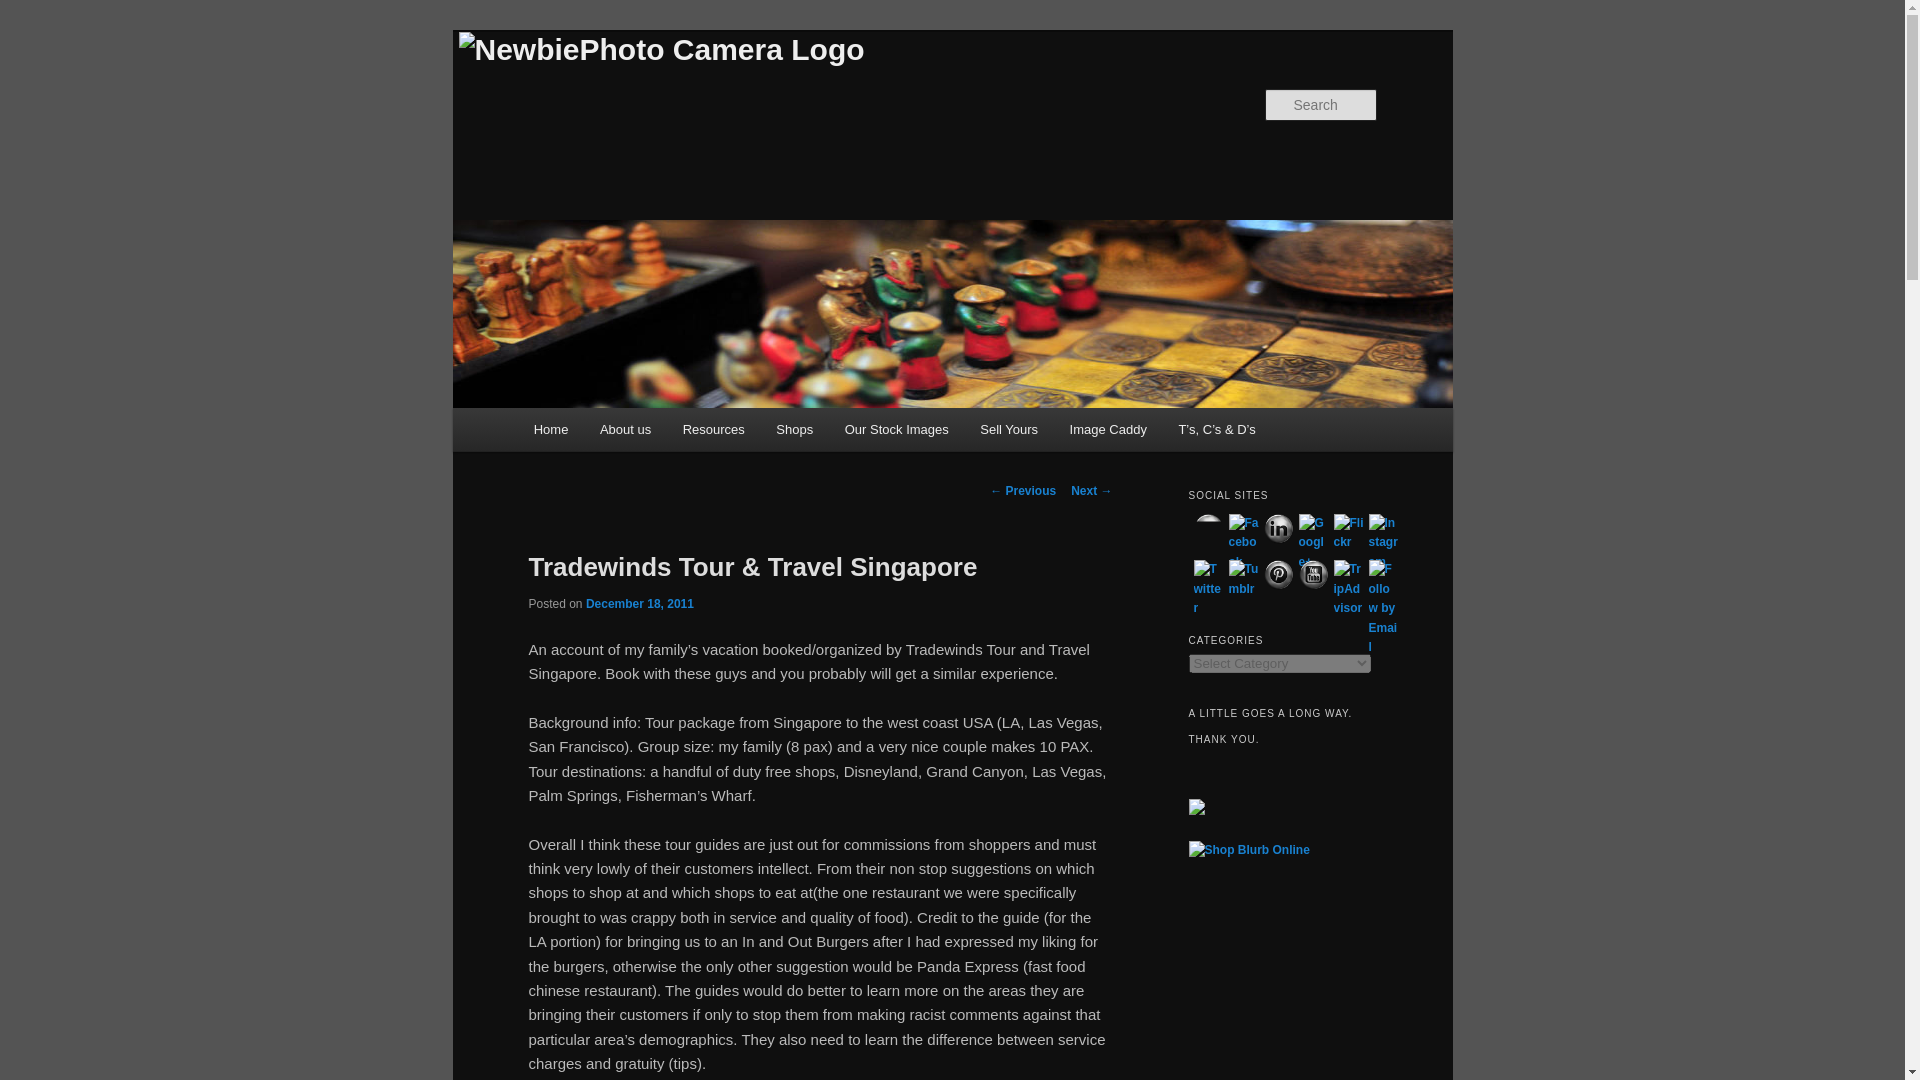 Image resolution: width=1920 pixels, height=1080 pixels. What do you see at coordinates (897, 430) in the screenshot?
I see `Our Stock Images` at bounding box center [897, 430].